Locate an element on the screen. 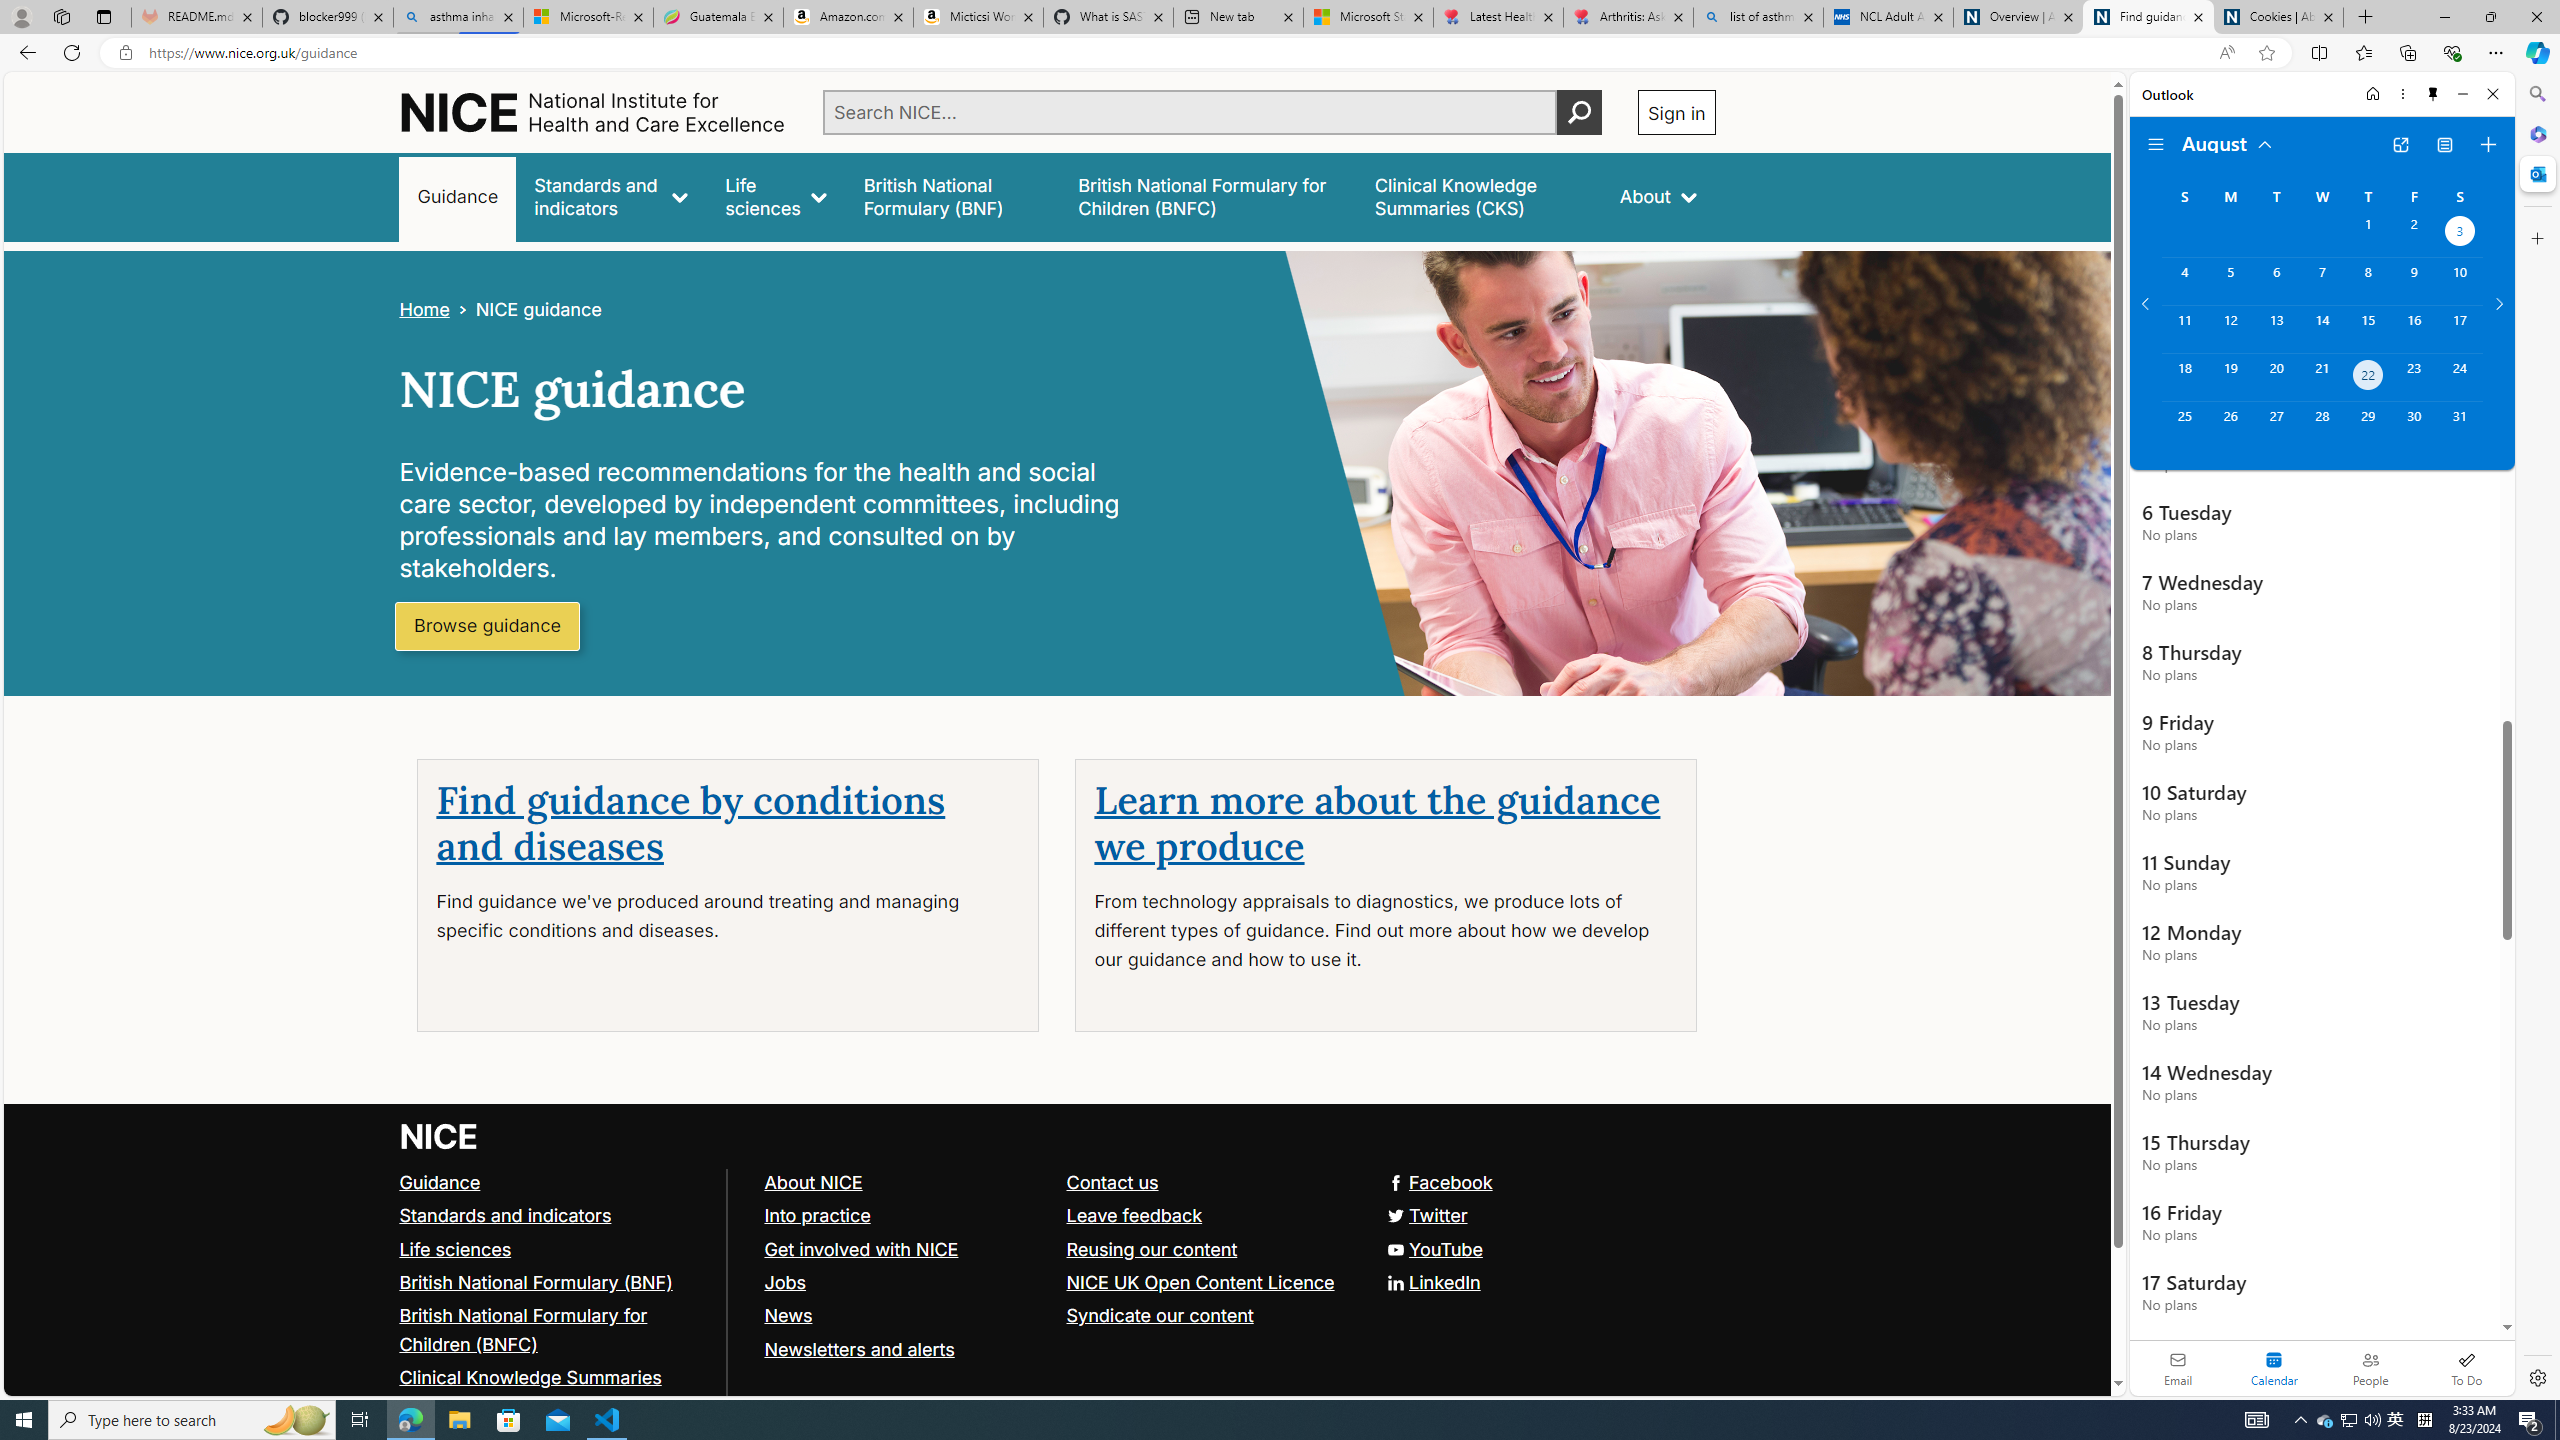 The height and width of the screenshot is (1440, 2560). Back is located at coordinates (24, 52).